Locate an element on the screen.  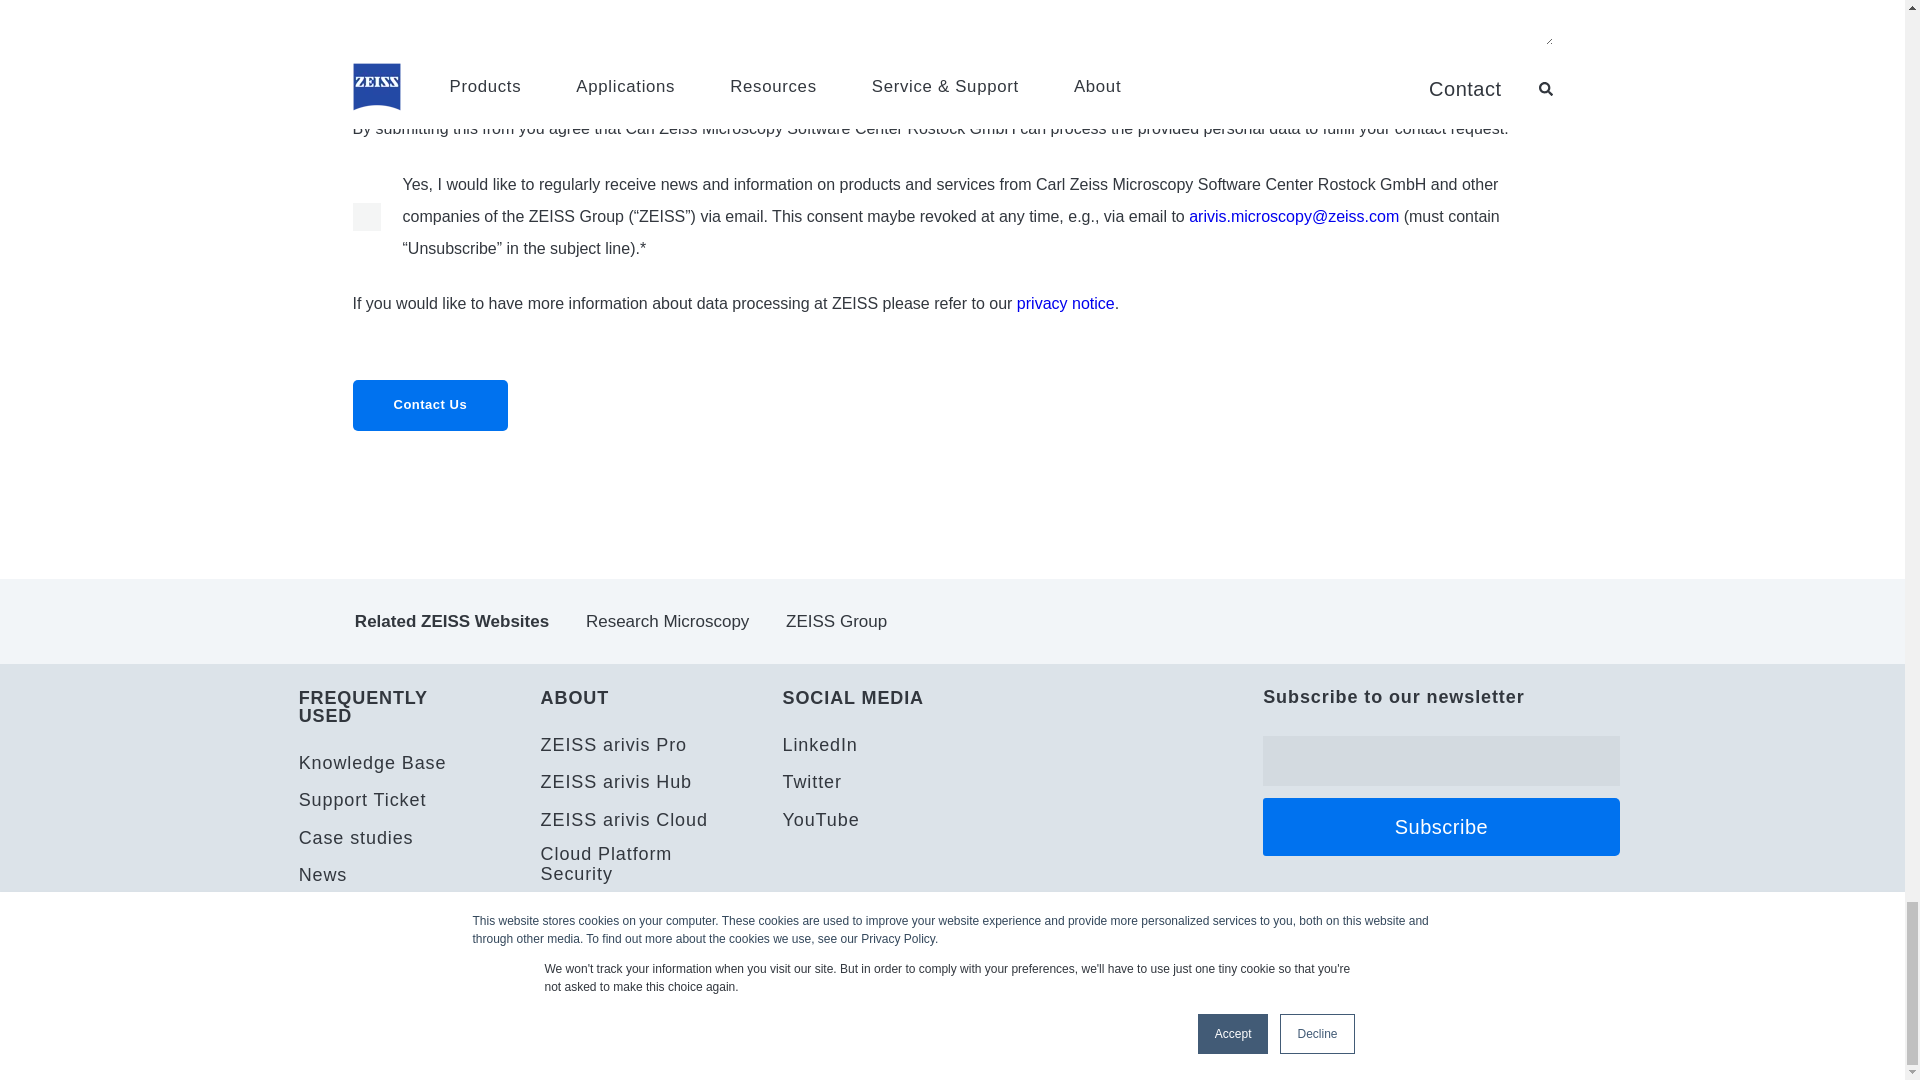
Contact Us is located at coordinates (430, 405).